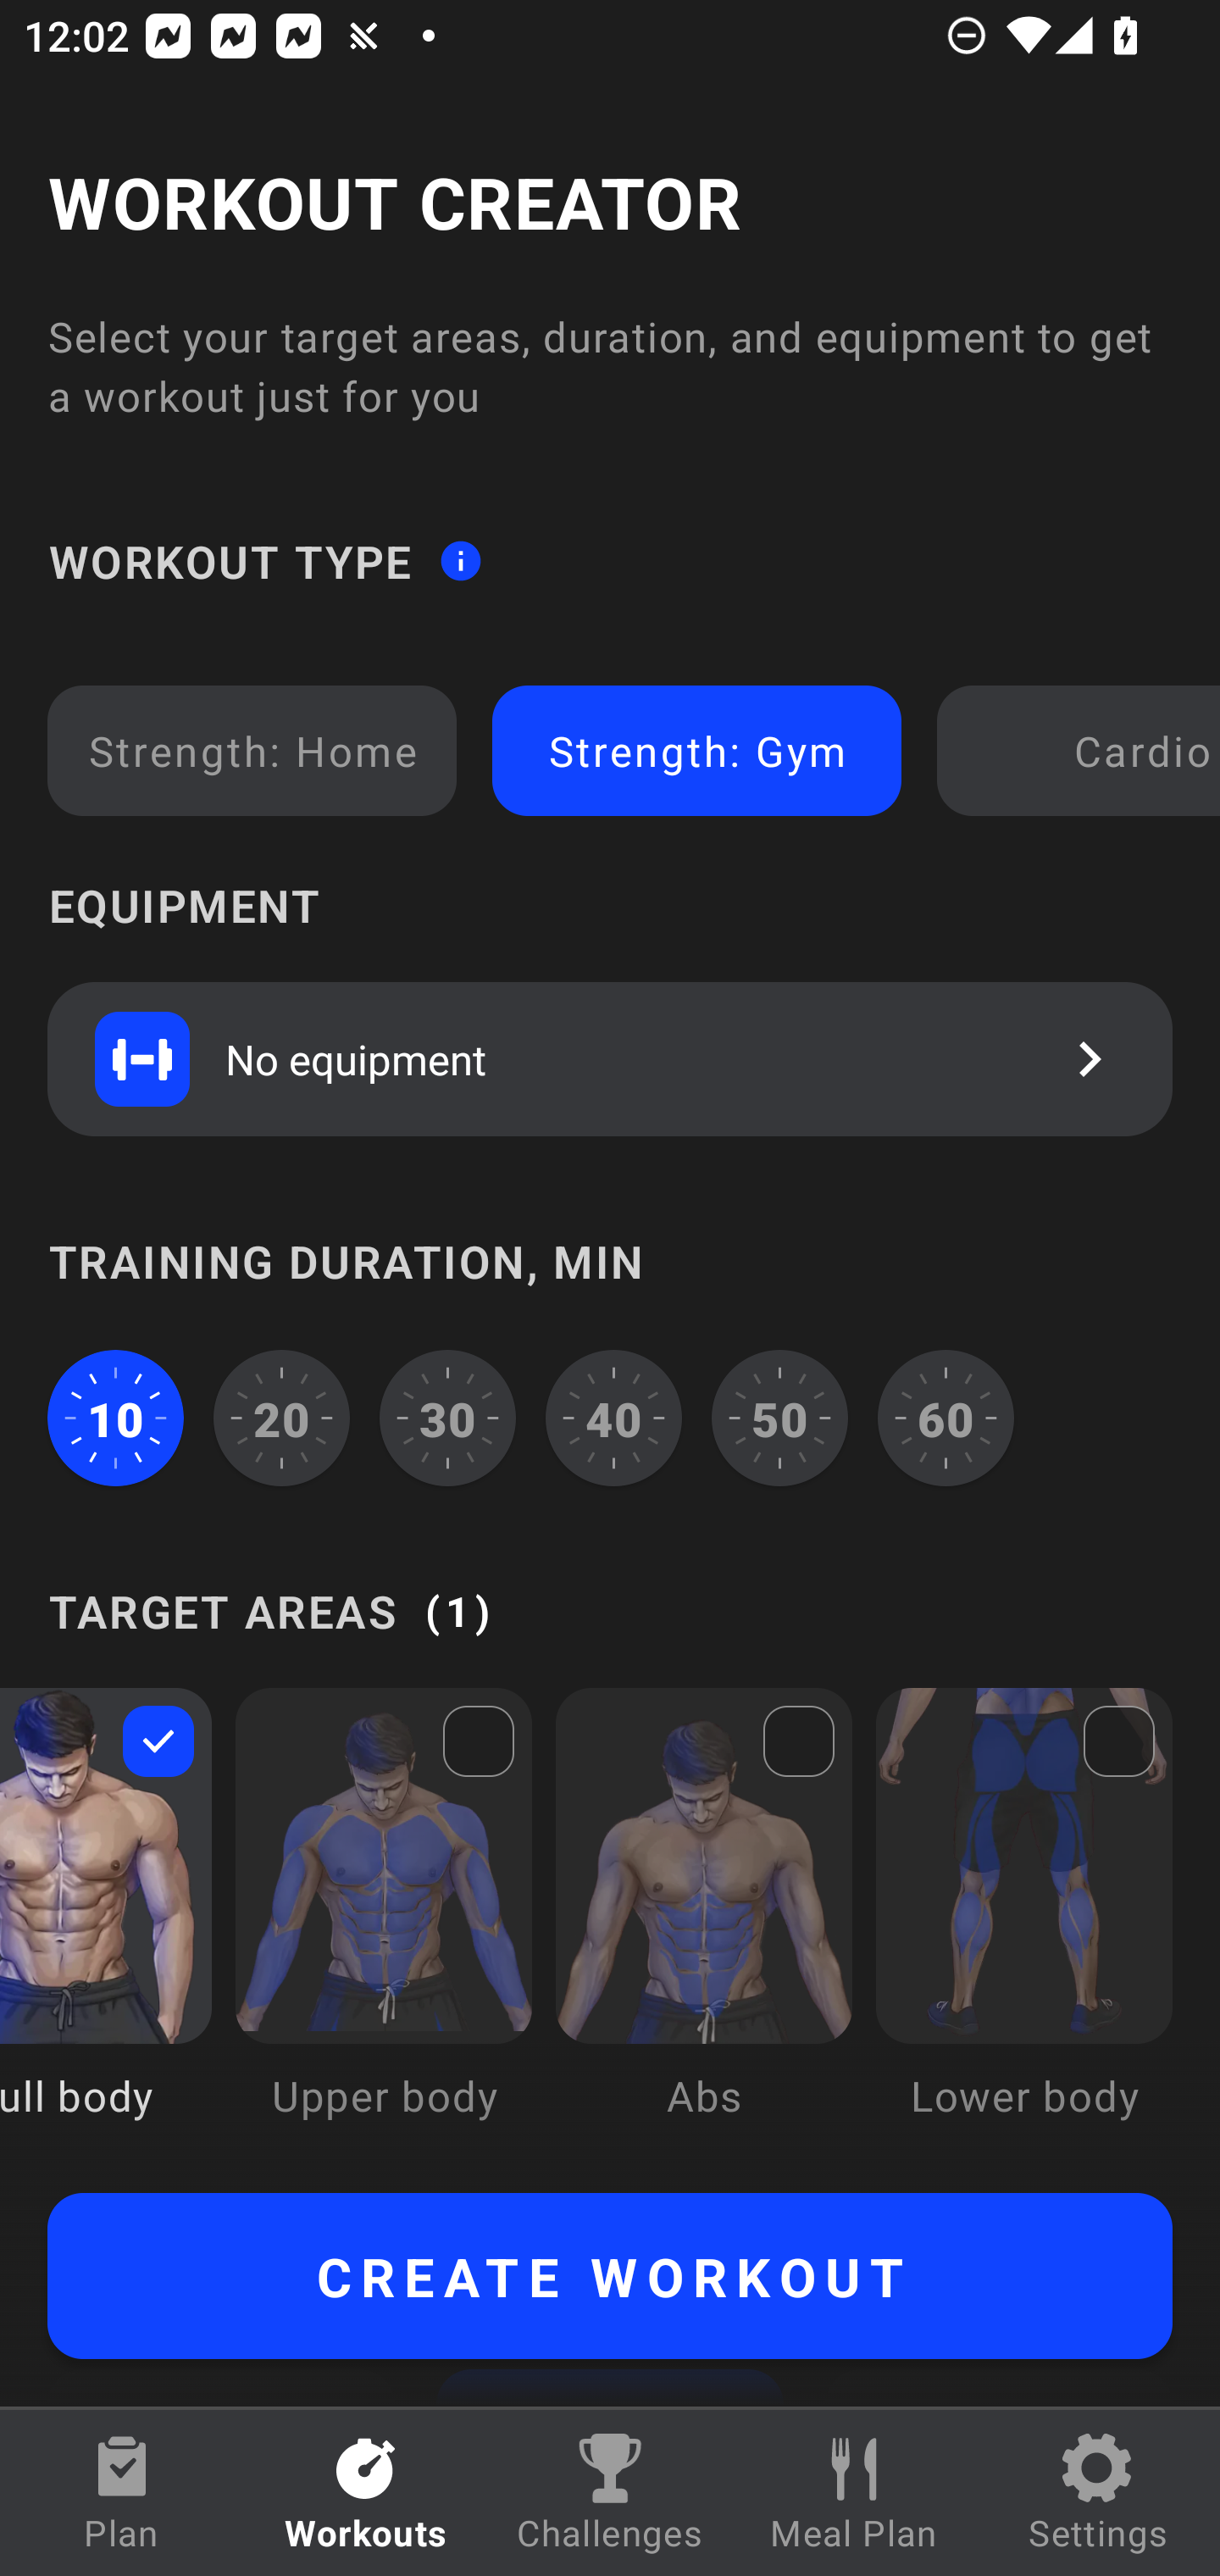 Image resolution: width=1220 pixels, height=2576 pixels. I want to click on Abs, so click(704, 1927).